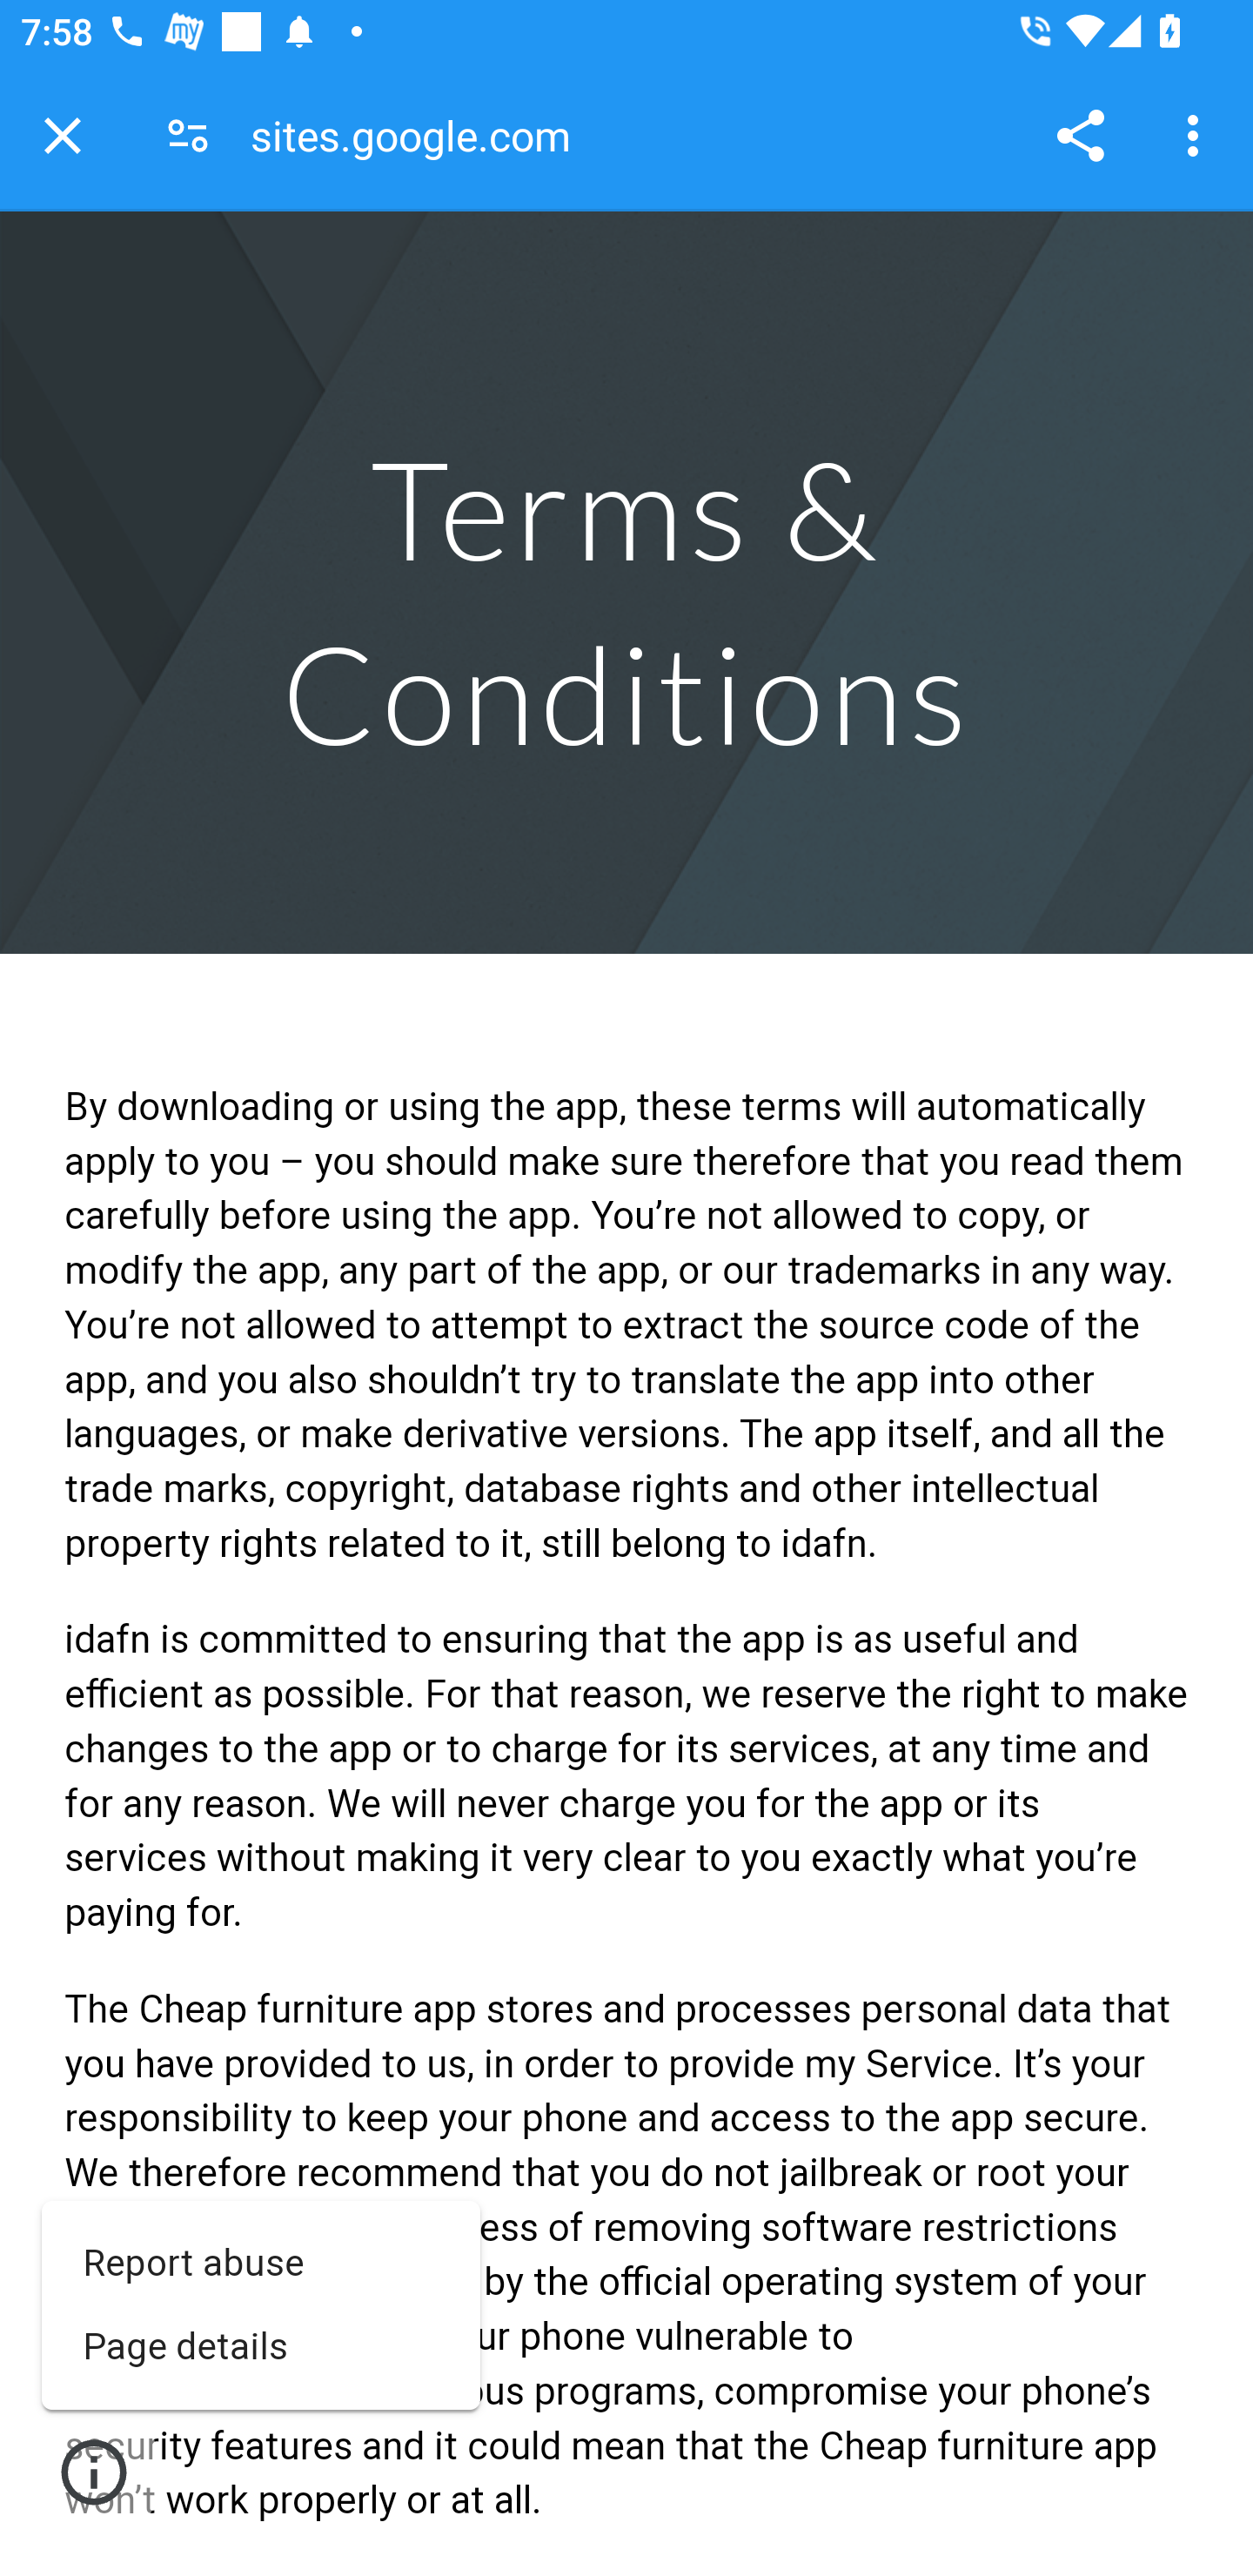  I want to click on Report abuse, so click(260, 2263).